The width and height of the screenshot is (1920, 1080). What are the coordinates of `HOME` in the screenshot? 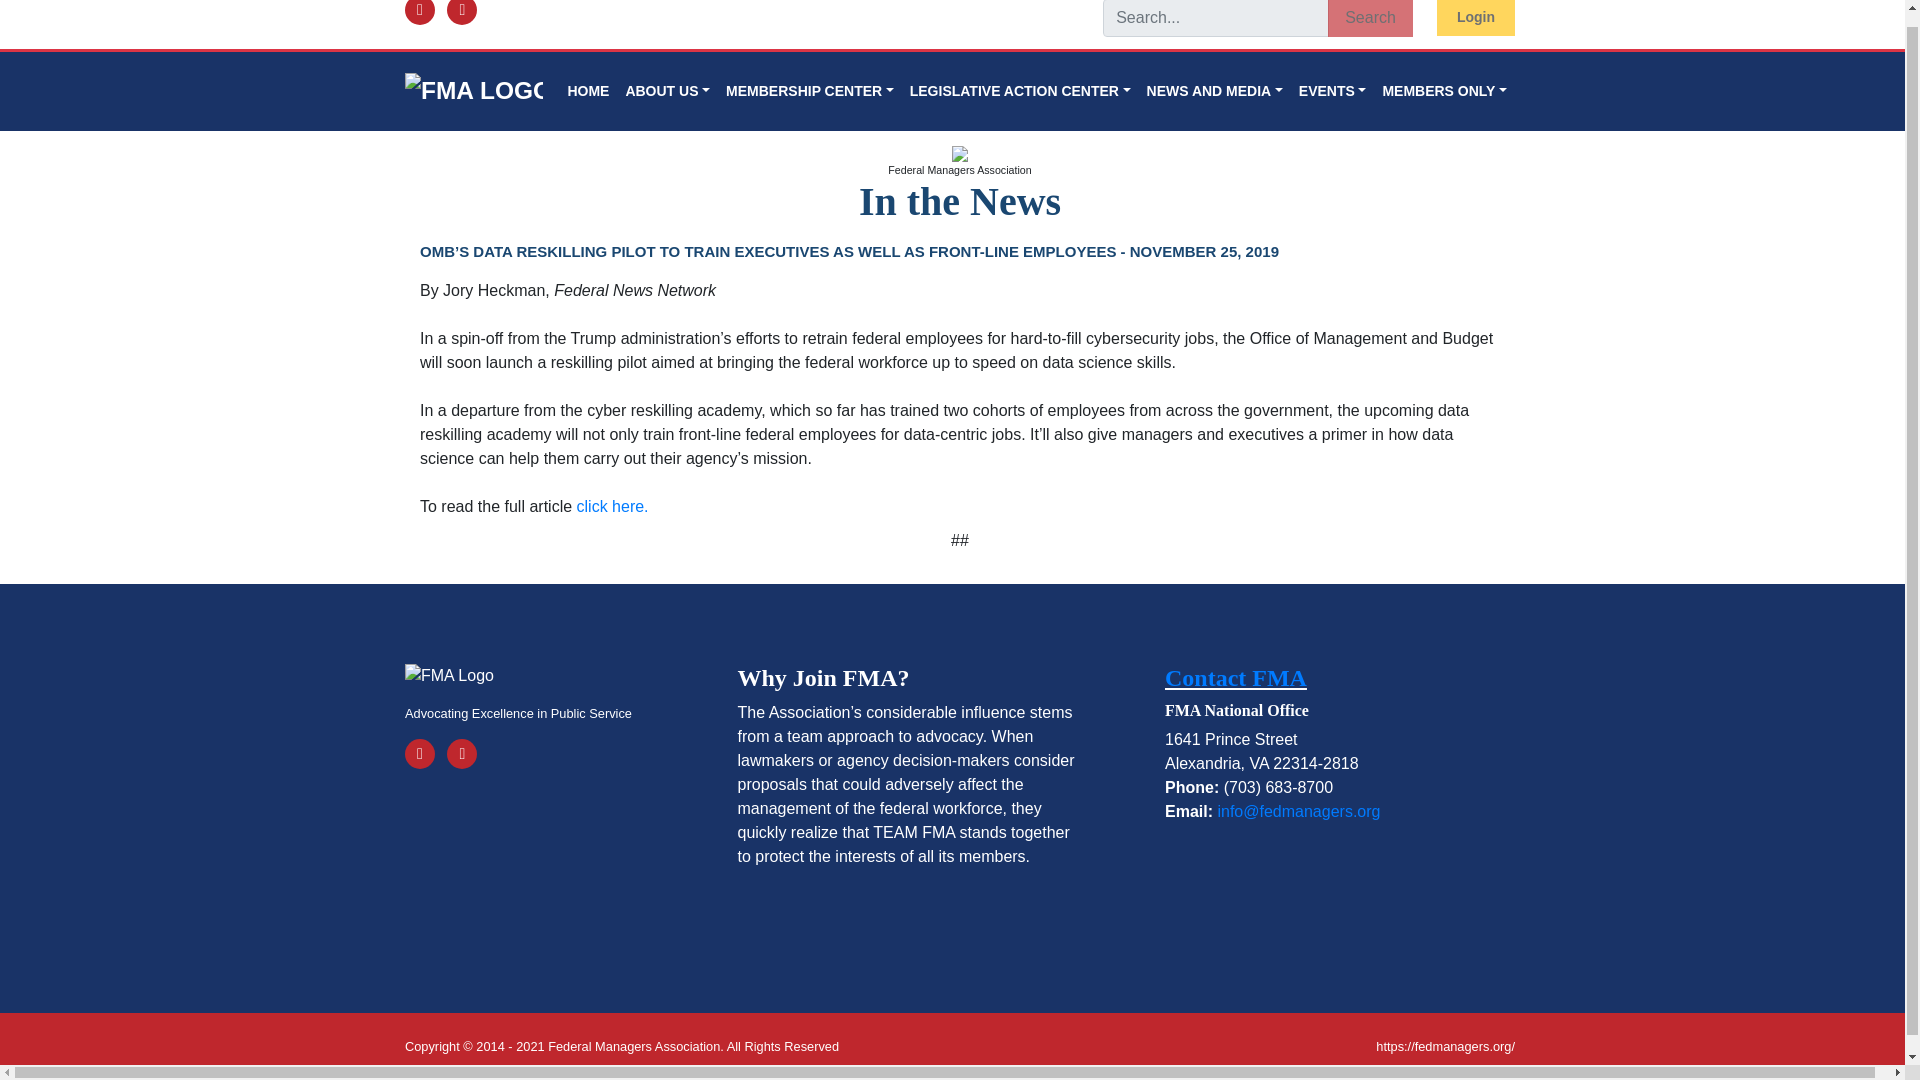 It's located at (587, 92).